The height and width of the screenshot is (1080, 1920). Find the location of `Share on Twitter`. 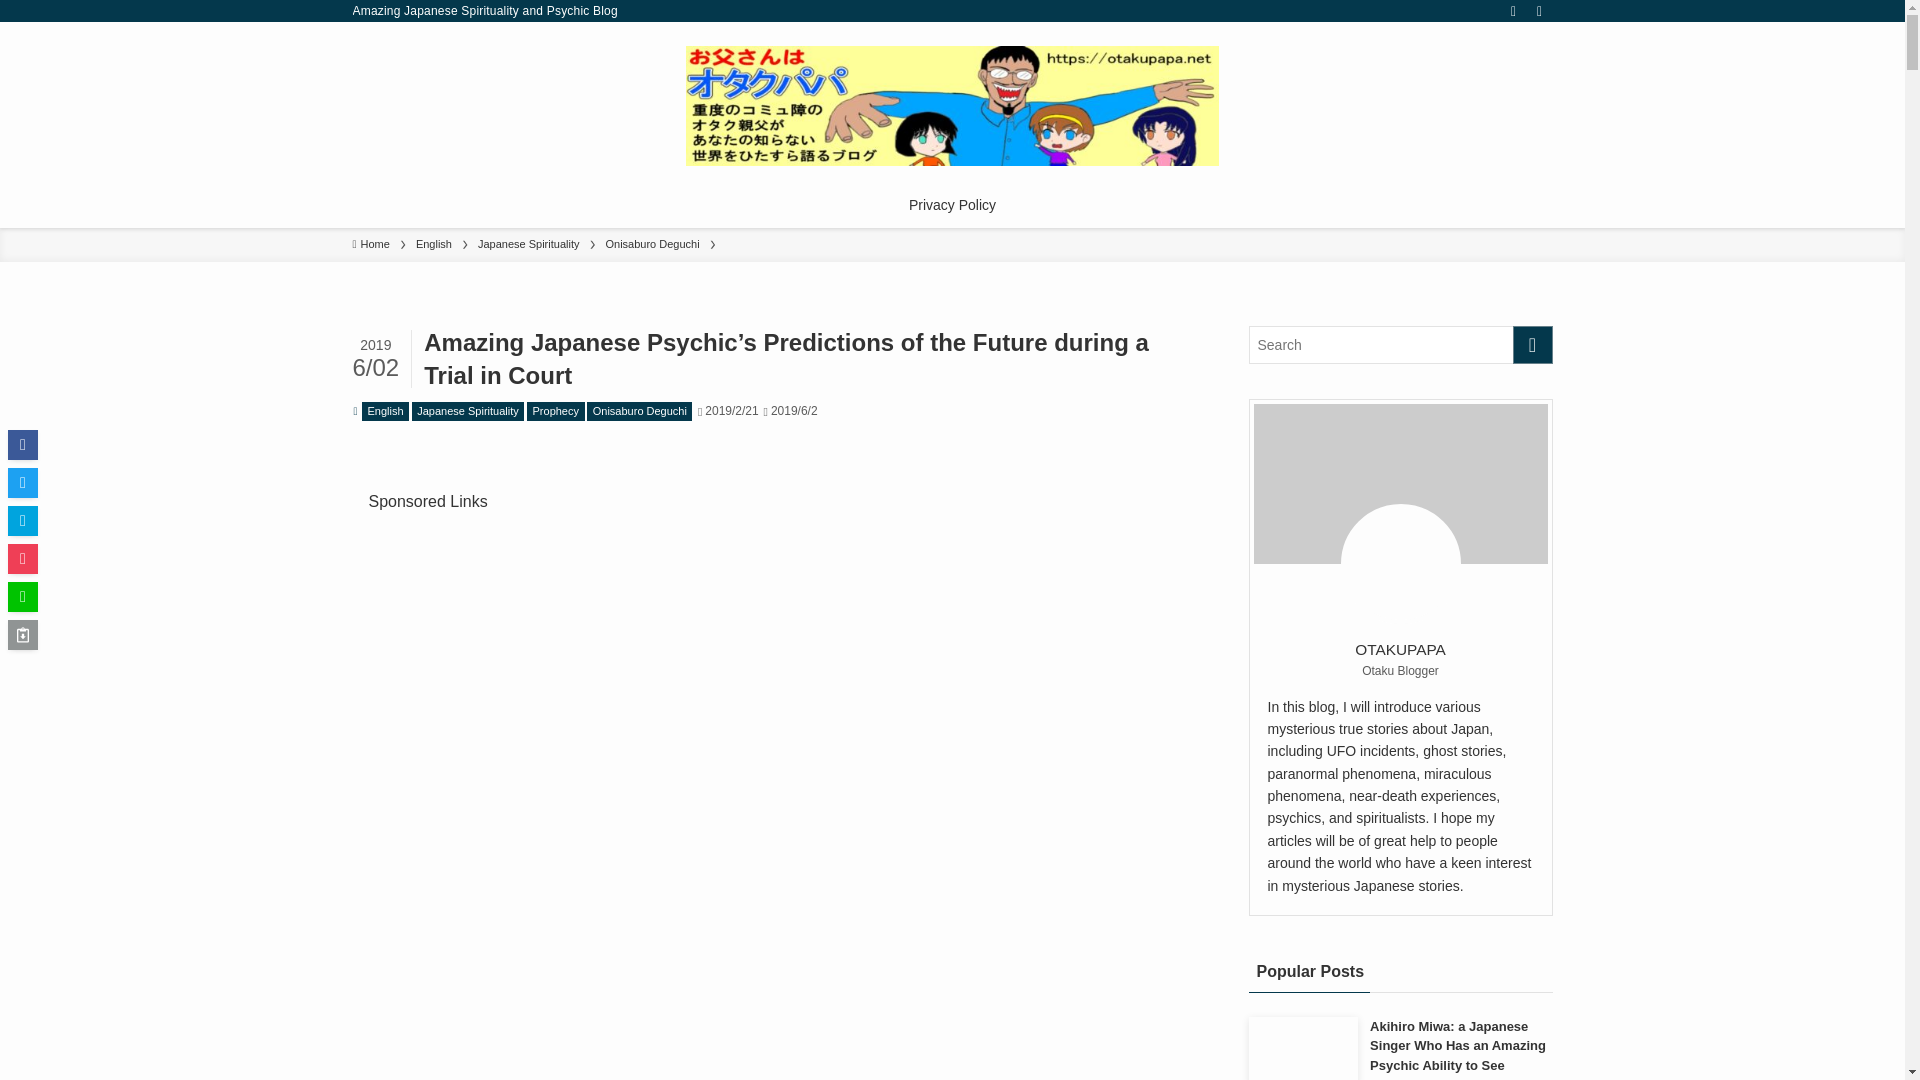

Share on Twitter is located at coordinates (22, 482).